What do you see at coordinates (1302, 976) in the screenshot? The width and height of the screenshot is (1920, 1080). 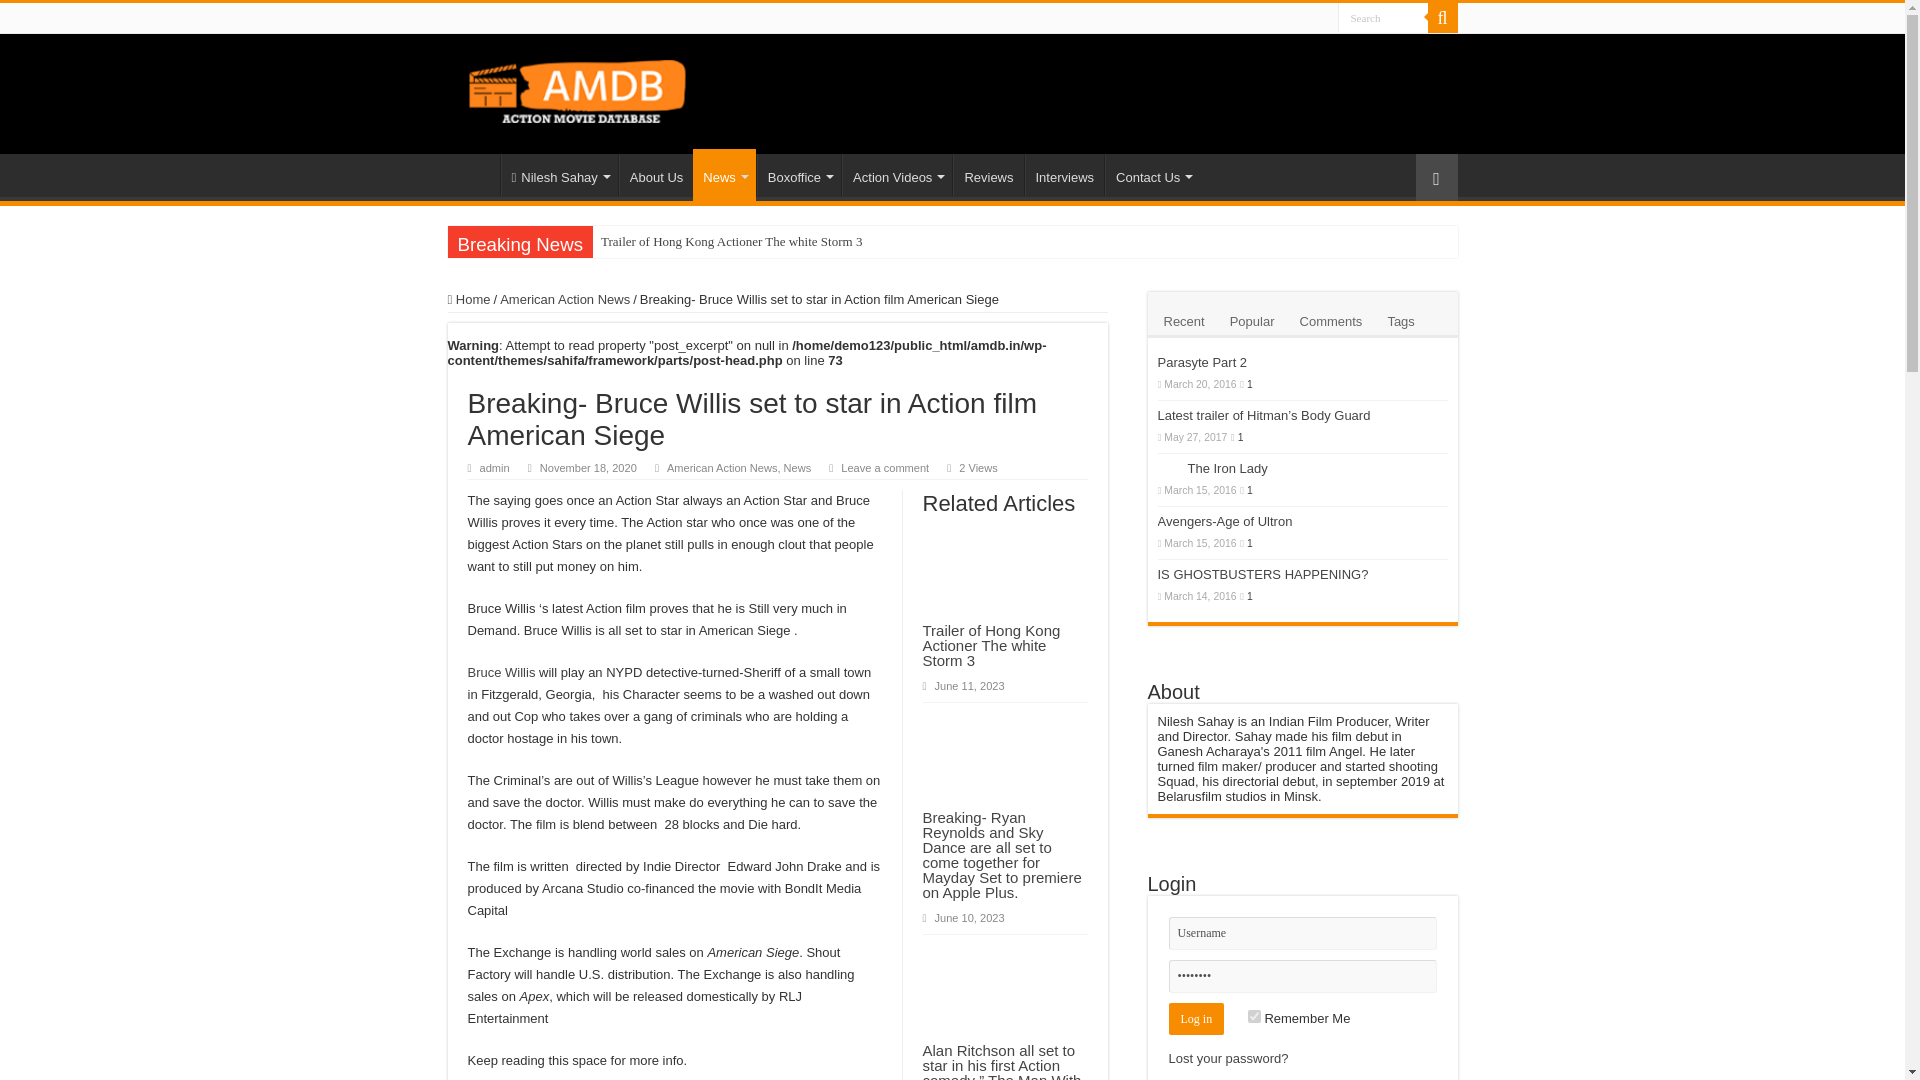 I see `Password` at bounding box center [1302, 976].